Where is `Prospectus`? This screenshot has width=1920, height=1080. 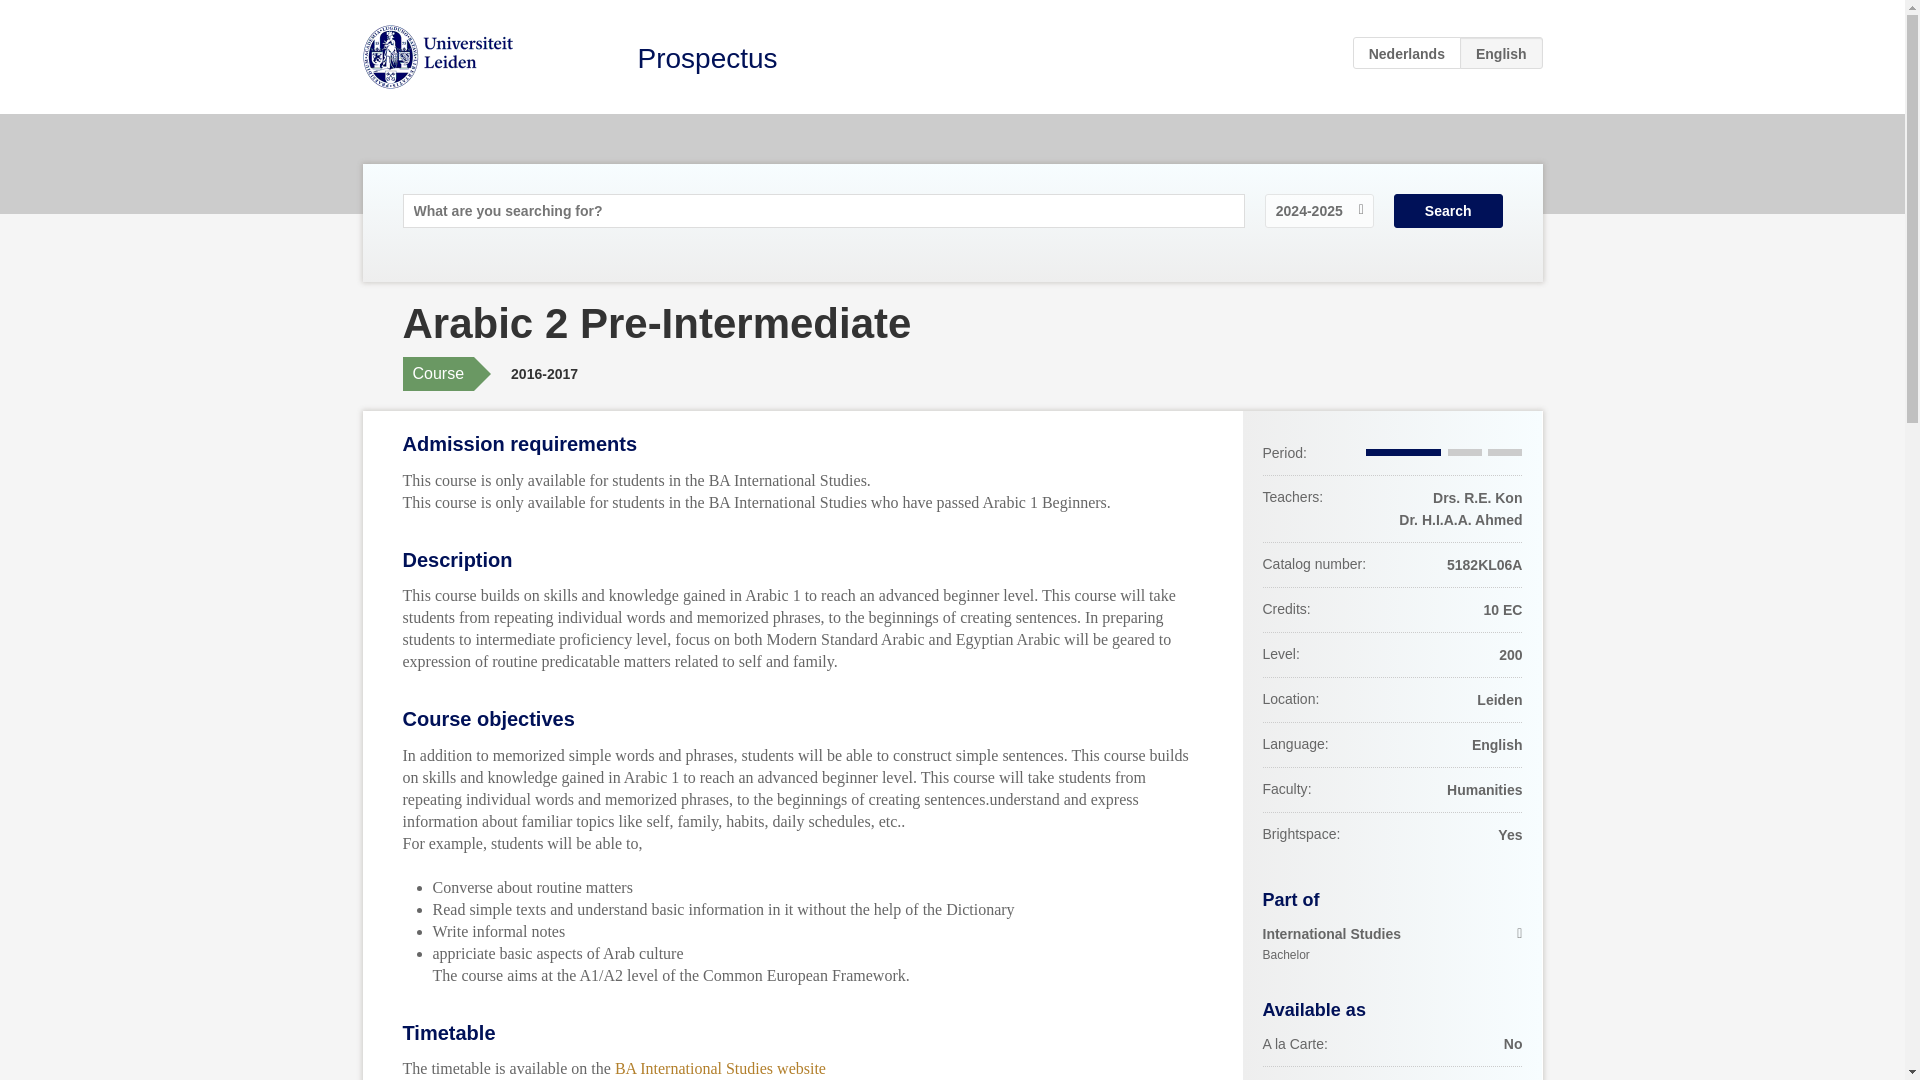 Prospectus is located at coordinates (707, 58).